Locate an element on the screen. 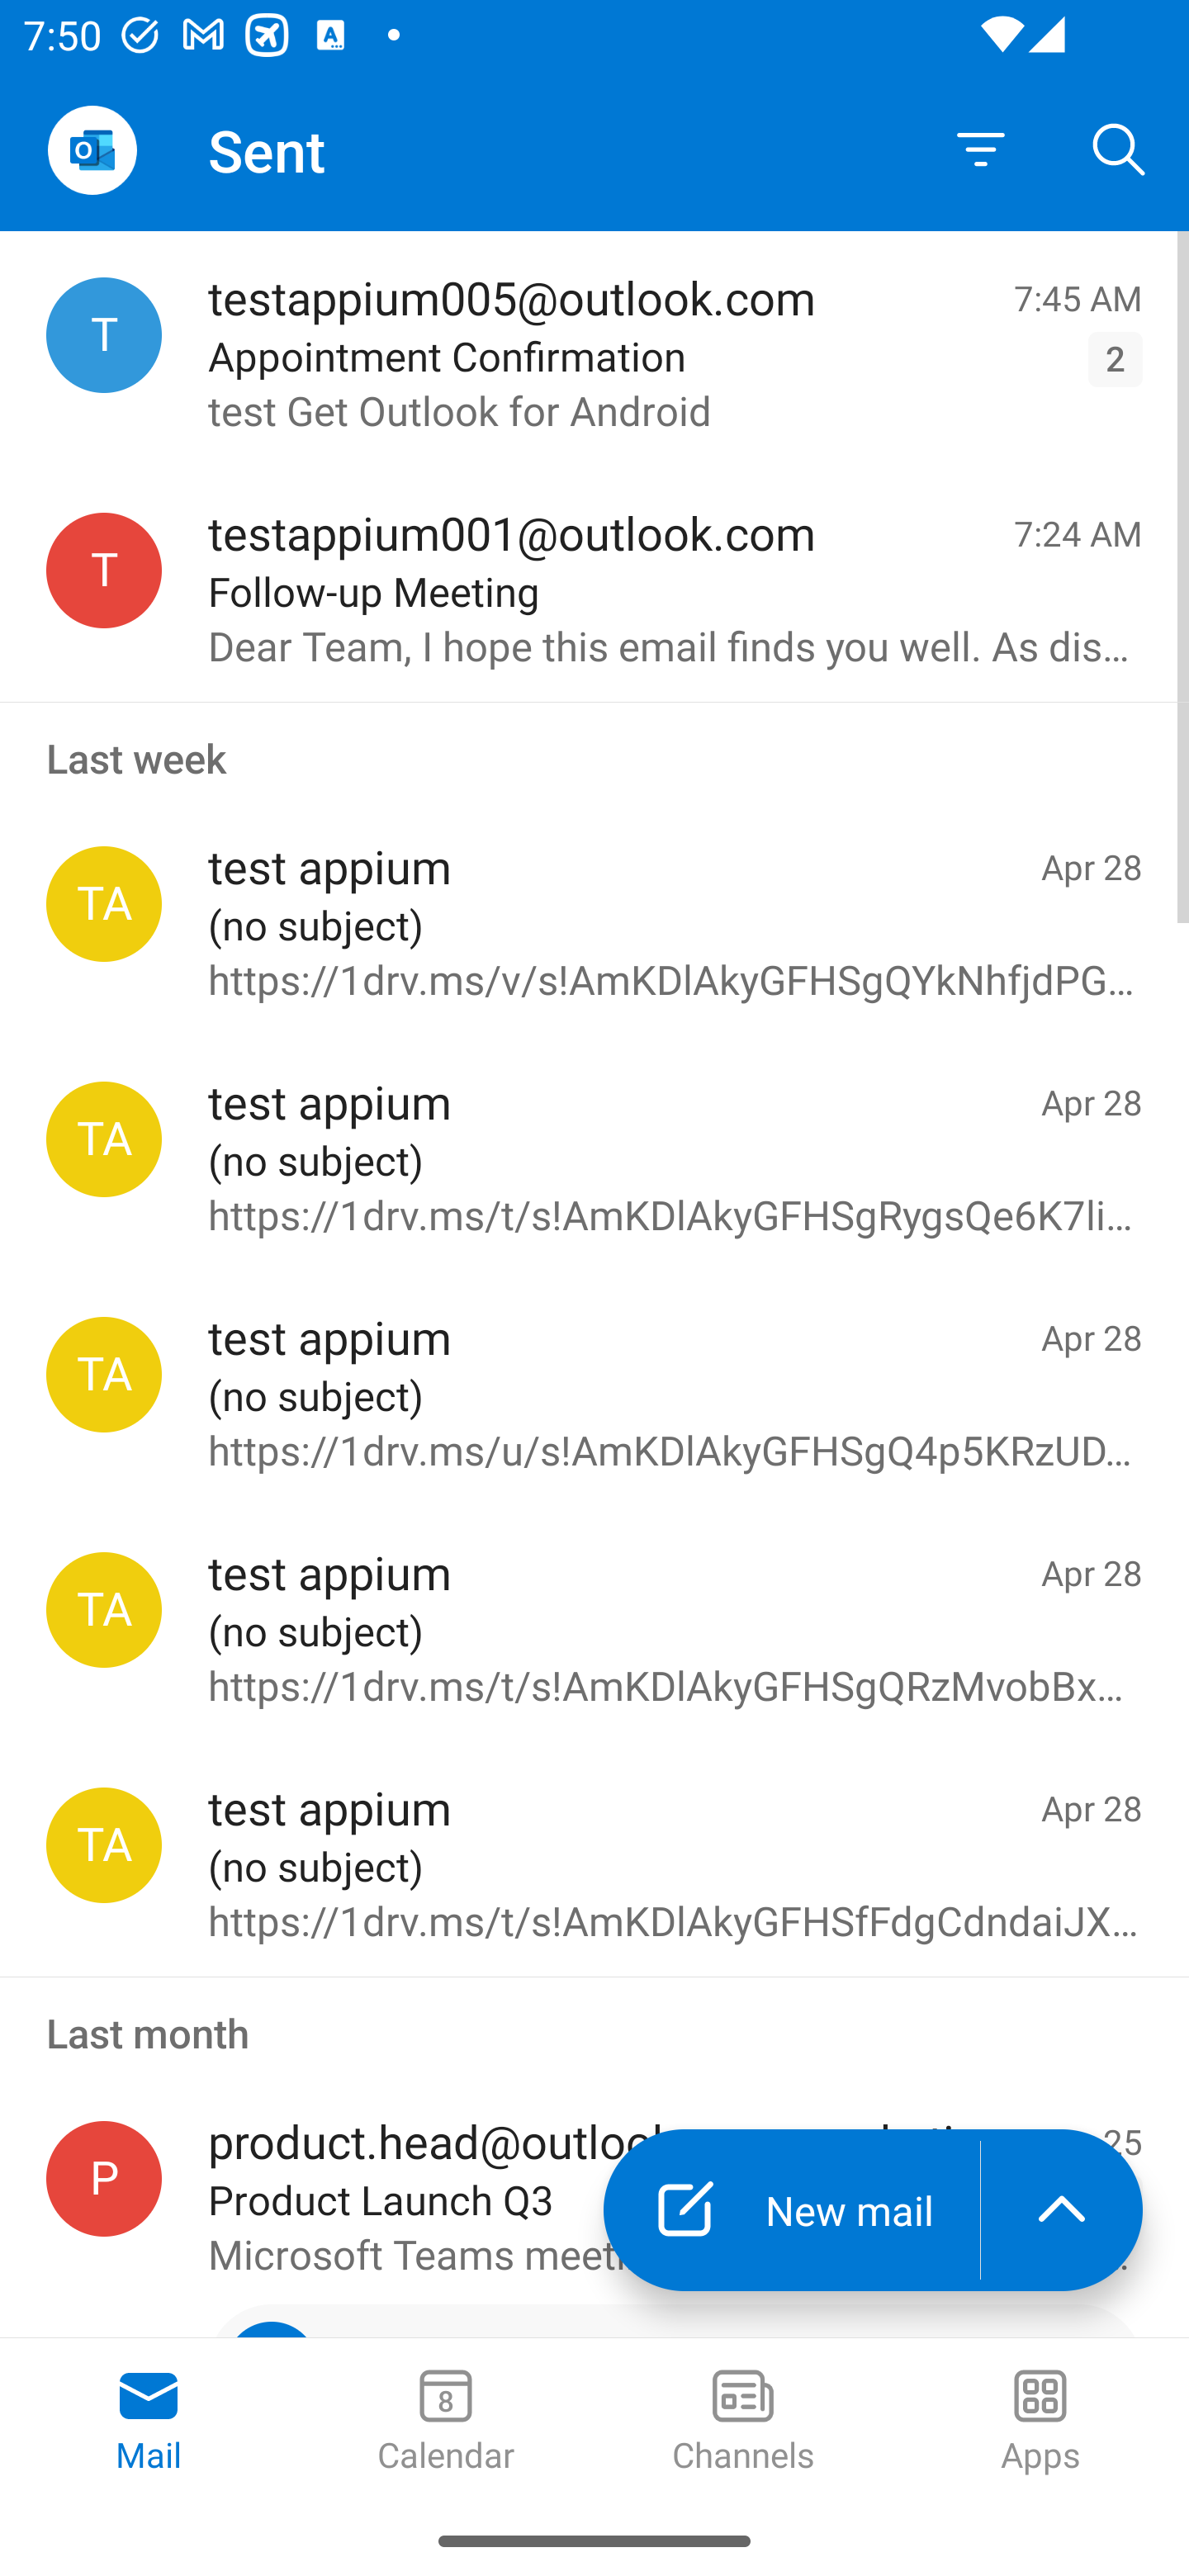  test appium, testappium002@gmail.com is located at coordinates (104, 1139).